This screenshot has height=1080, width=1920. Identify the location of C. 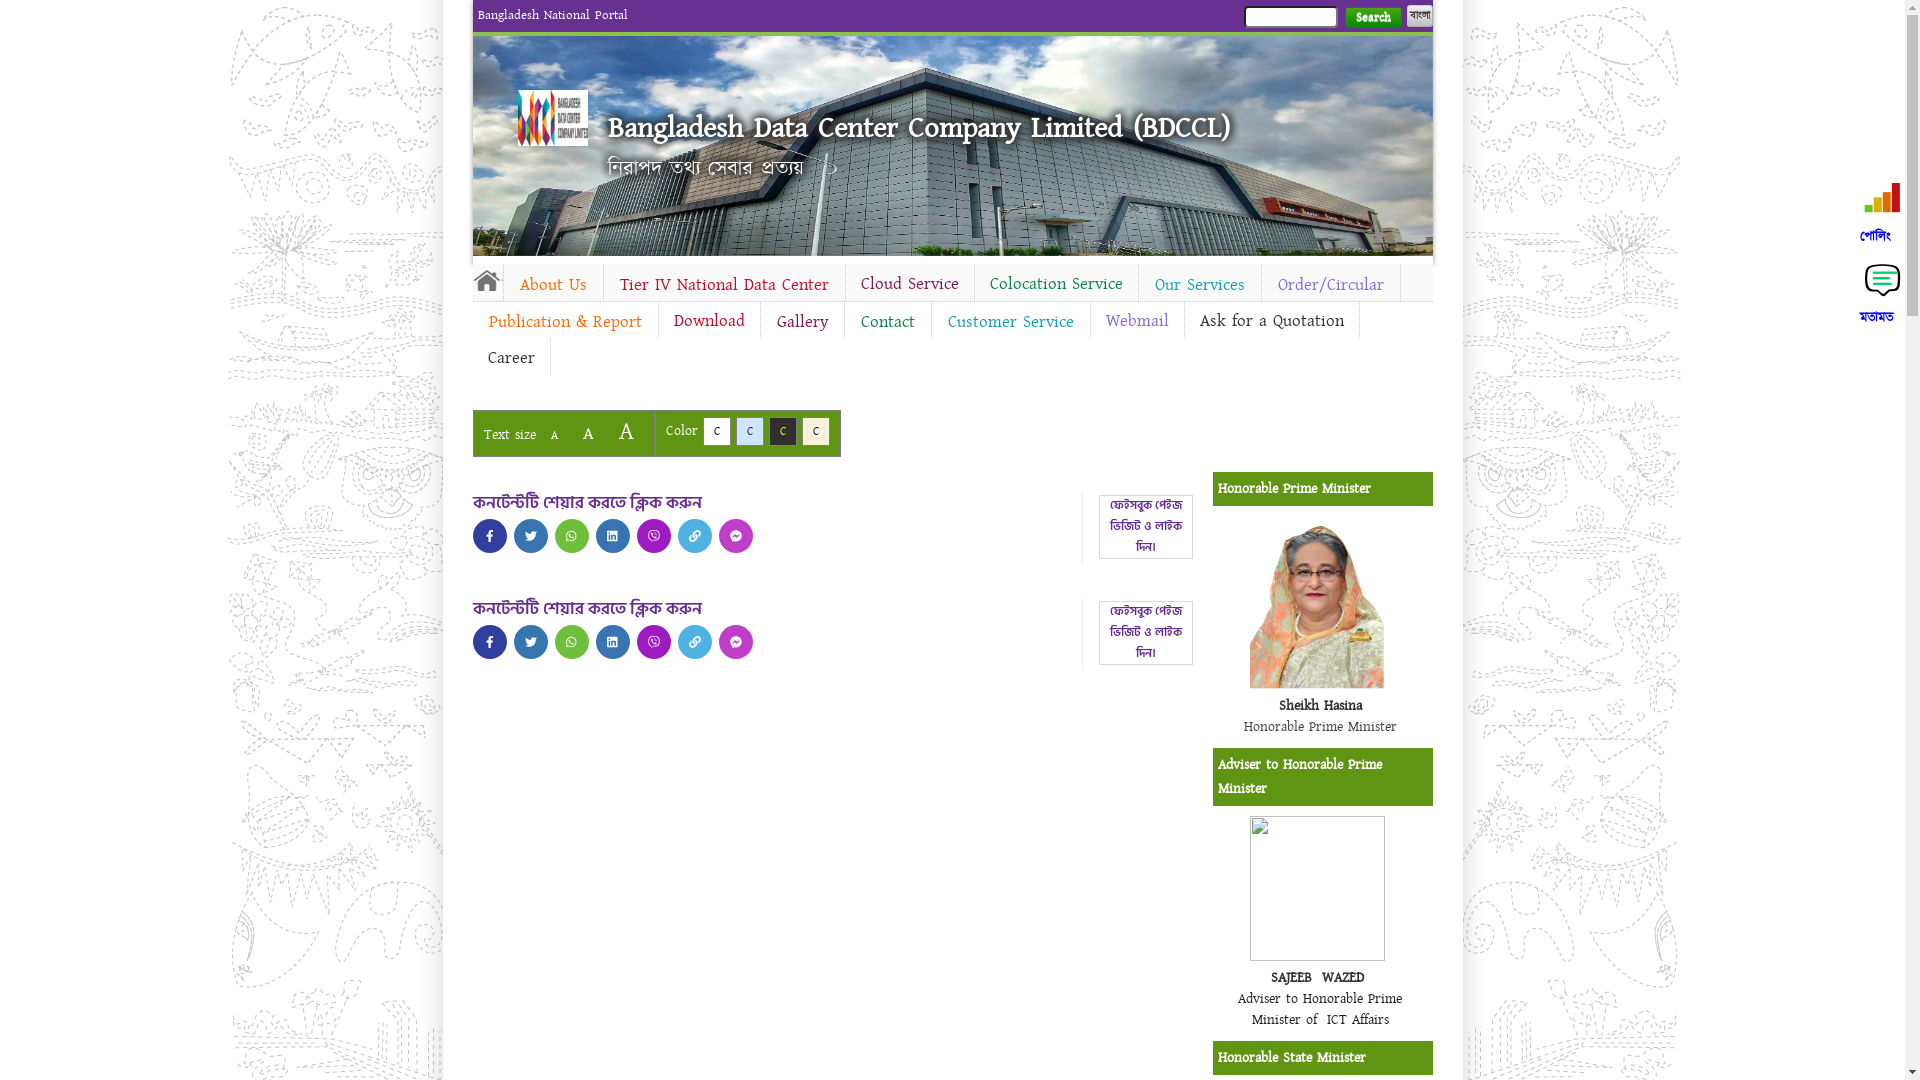
(782, 432).